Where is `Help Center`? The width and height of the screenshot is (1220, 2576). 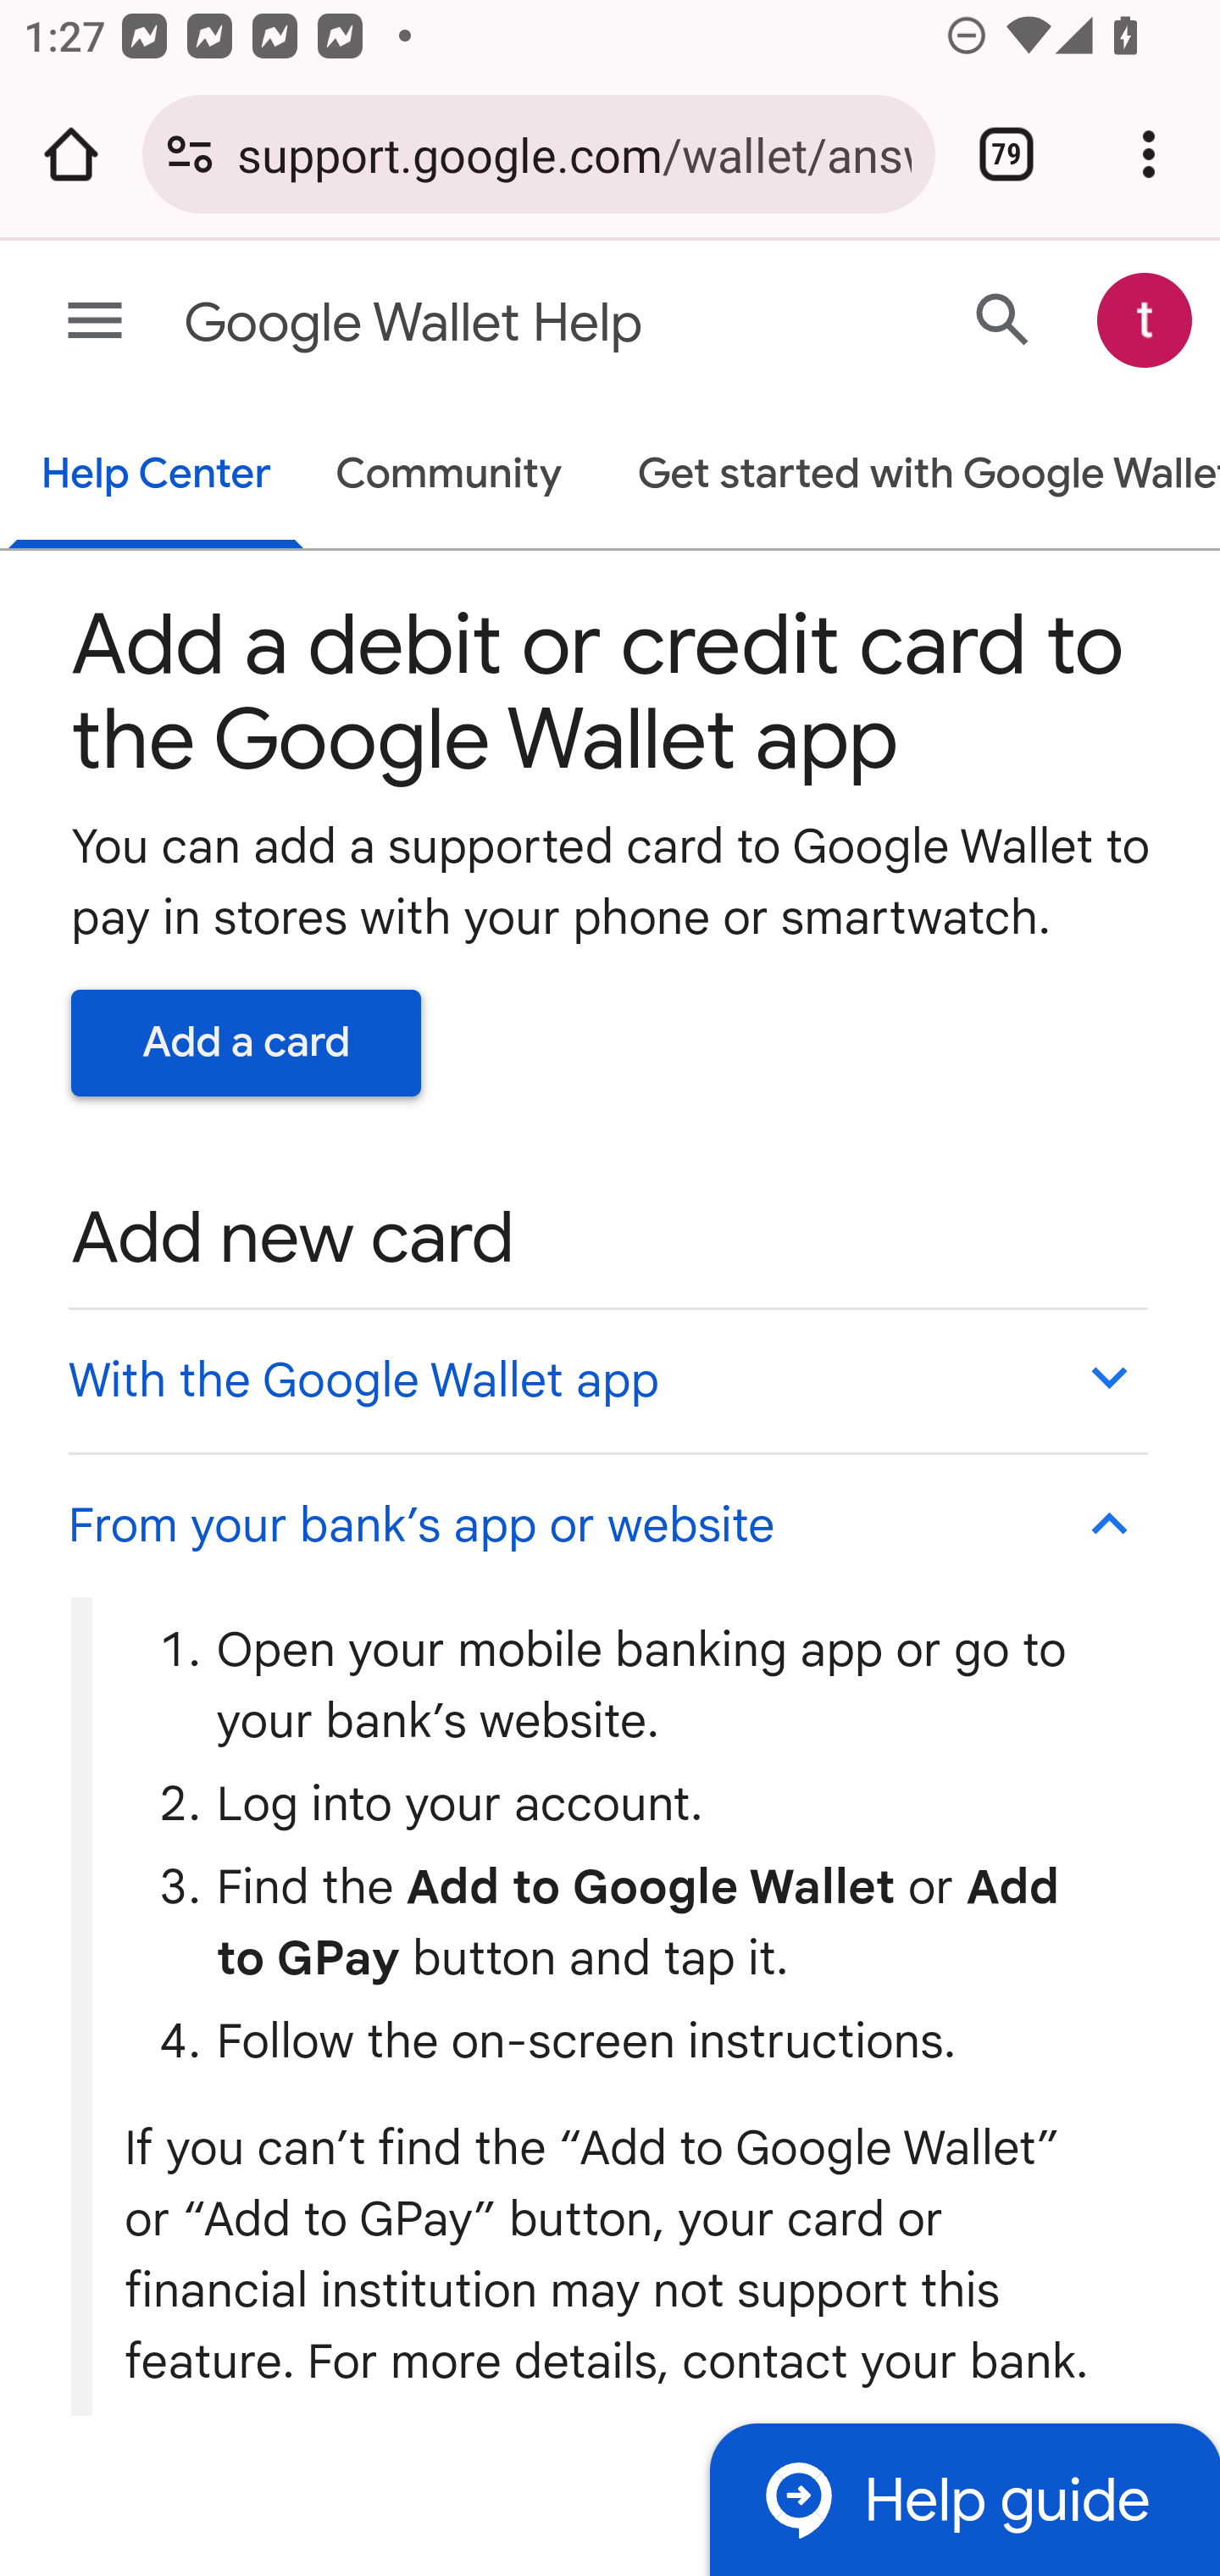
Help Center is located at coordinates (156, 476).